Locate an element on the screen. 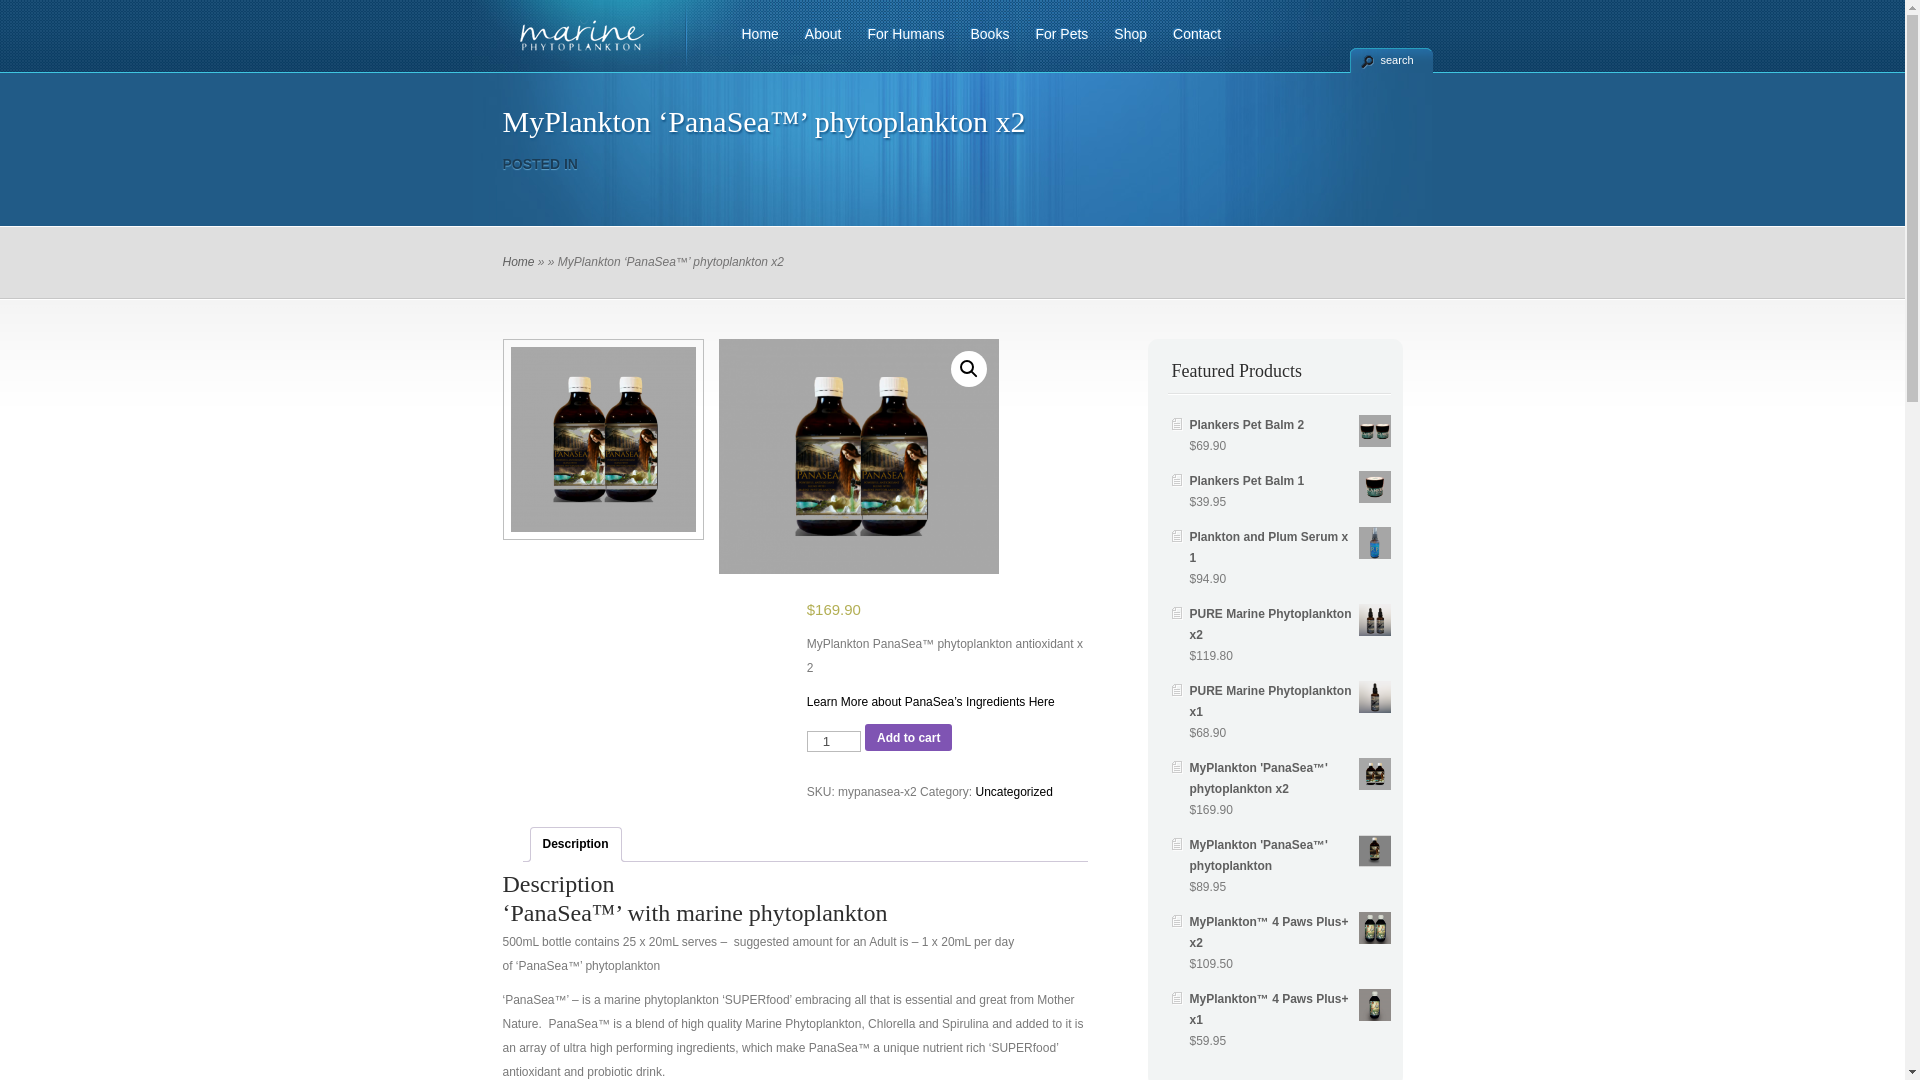 This screenshot has width=1920, height=1080. Books is located at coordinates (982, 45).